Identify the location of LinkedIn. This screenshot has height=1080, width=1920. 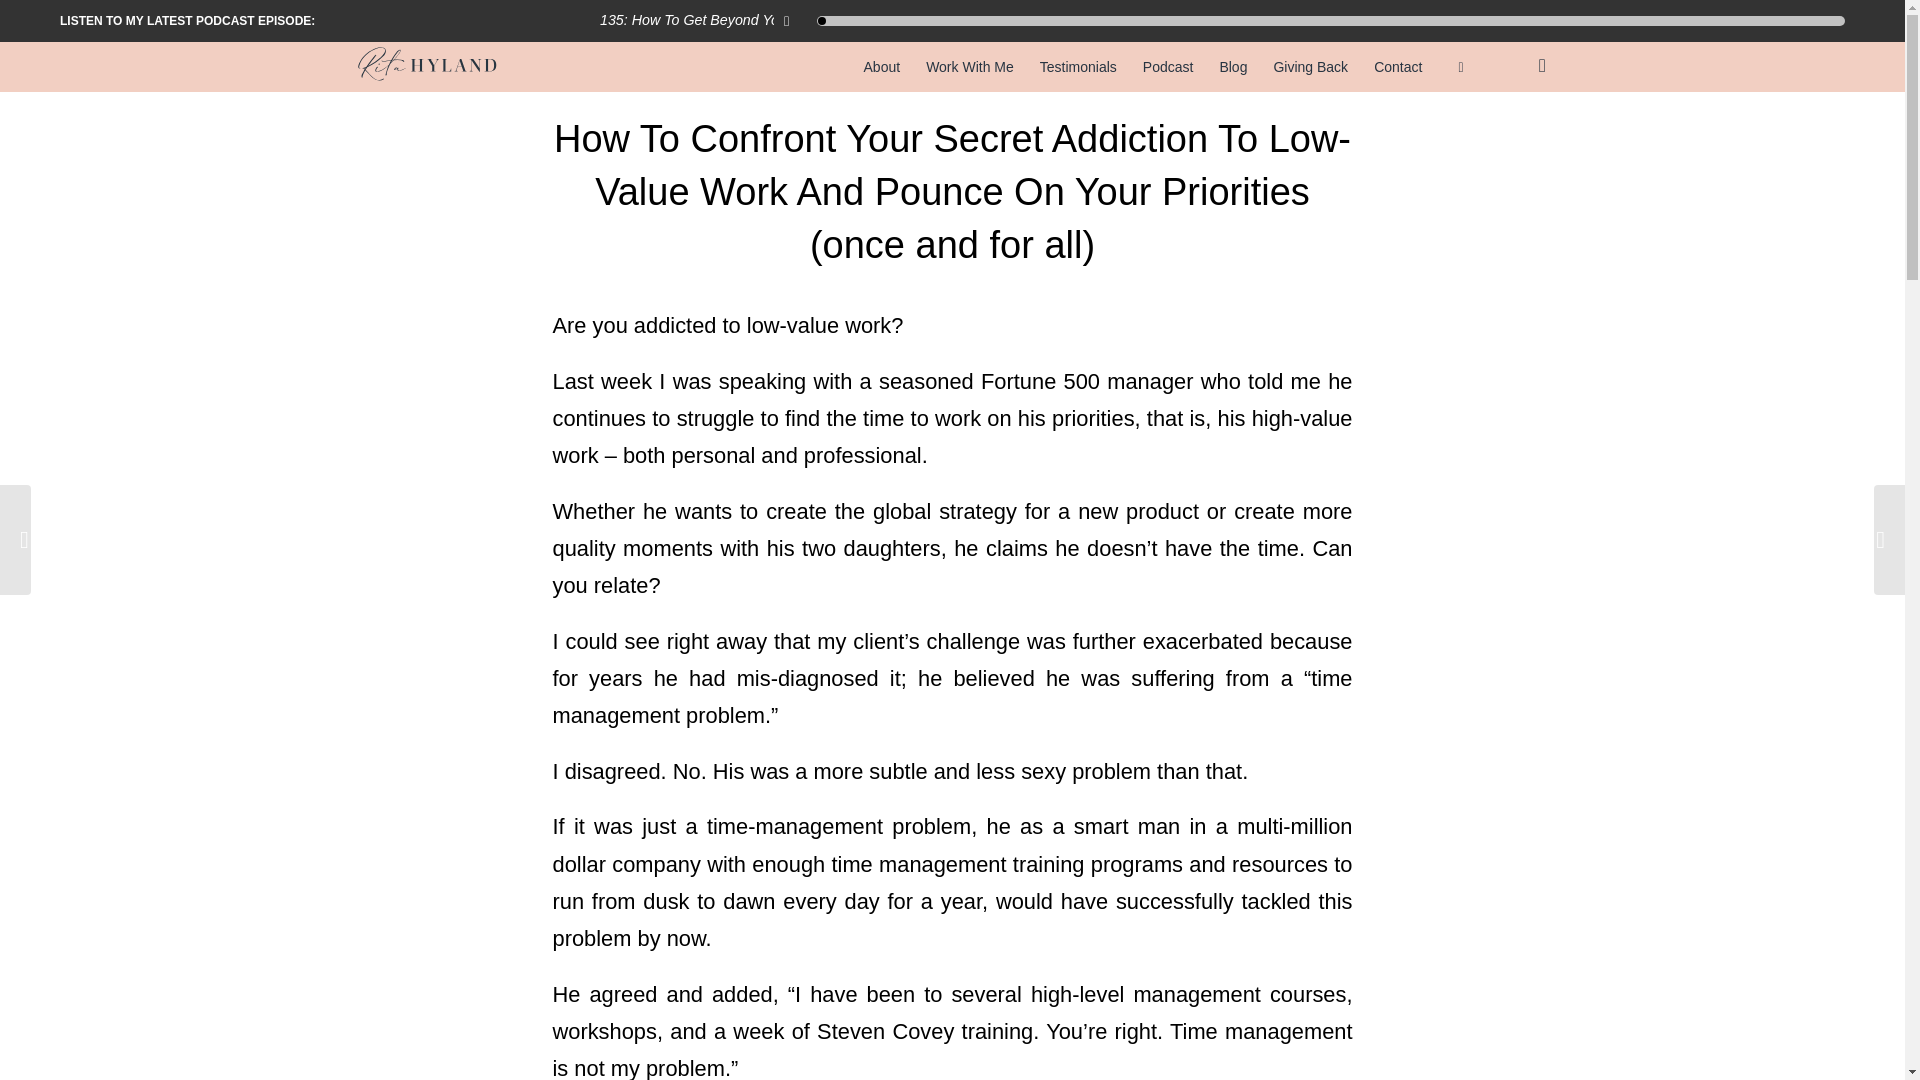
(1542, 66).